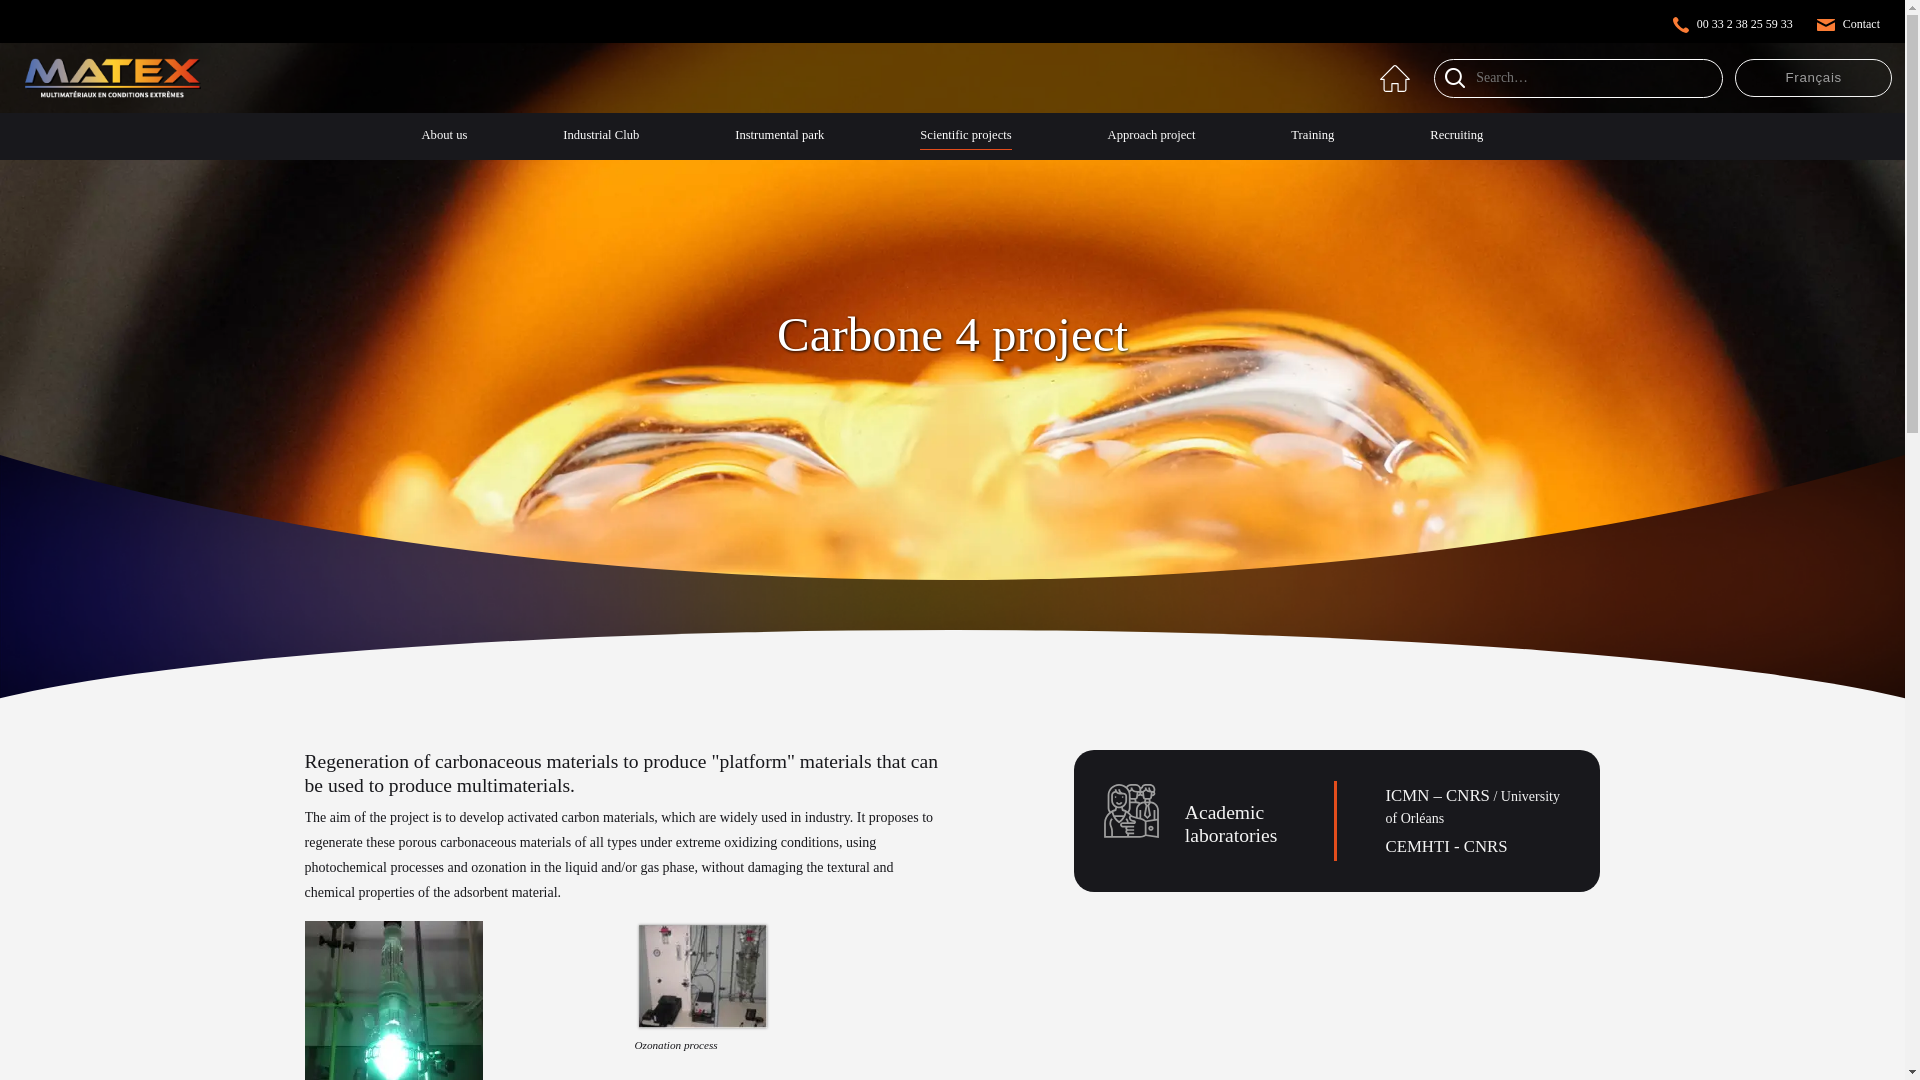 The width and height of the screenshot is (1920, 1080). Describe the element at coordinates (445, 138) in the screenshot. I see `About us` at that location.